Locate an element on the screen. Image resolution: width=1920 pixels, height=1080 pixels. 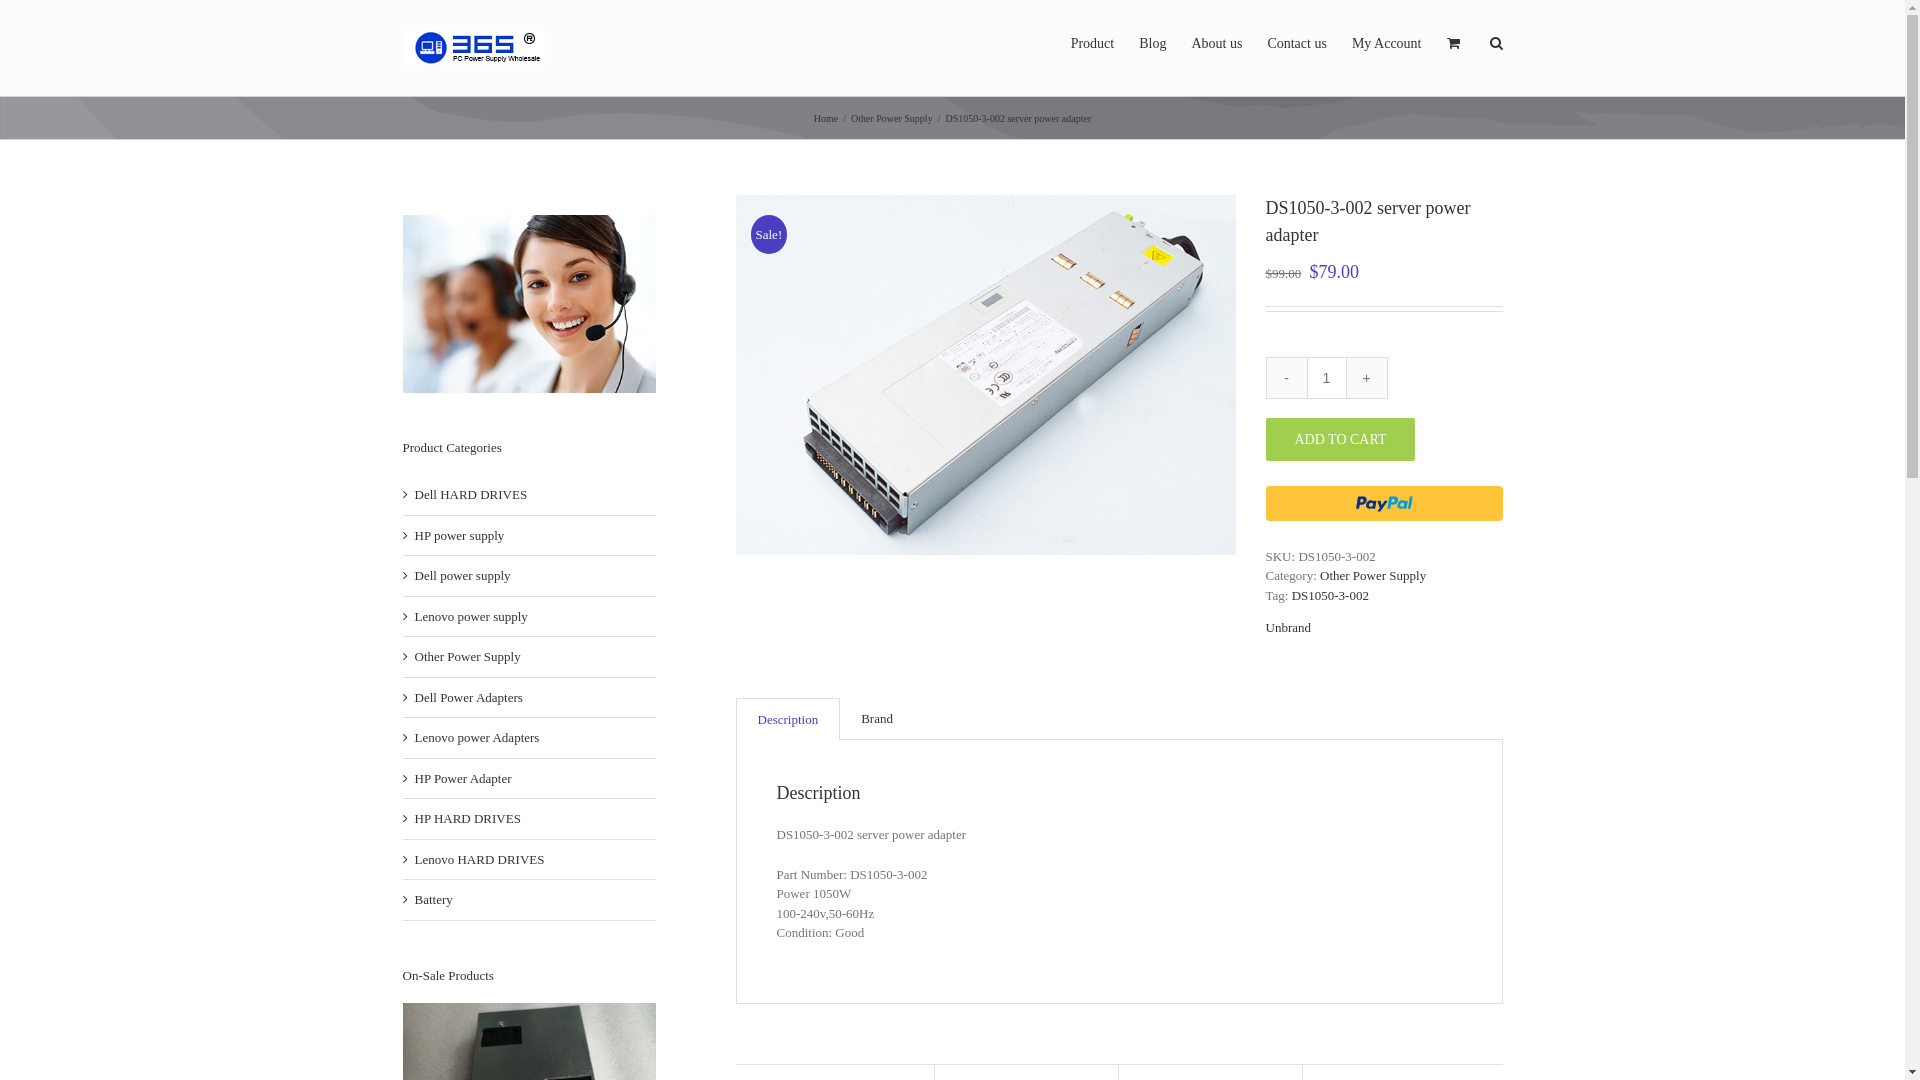
Unbrand is located at coordinates (1289, 628).